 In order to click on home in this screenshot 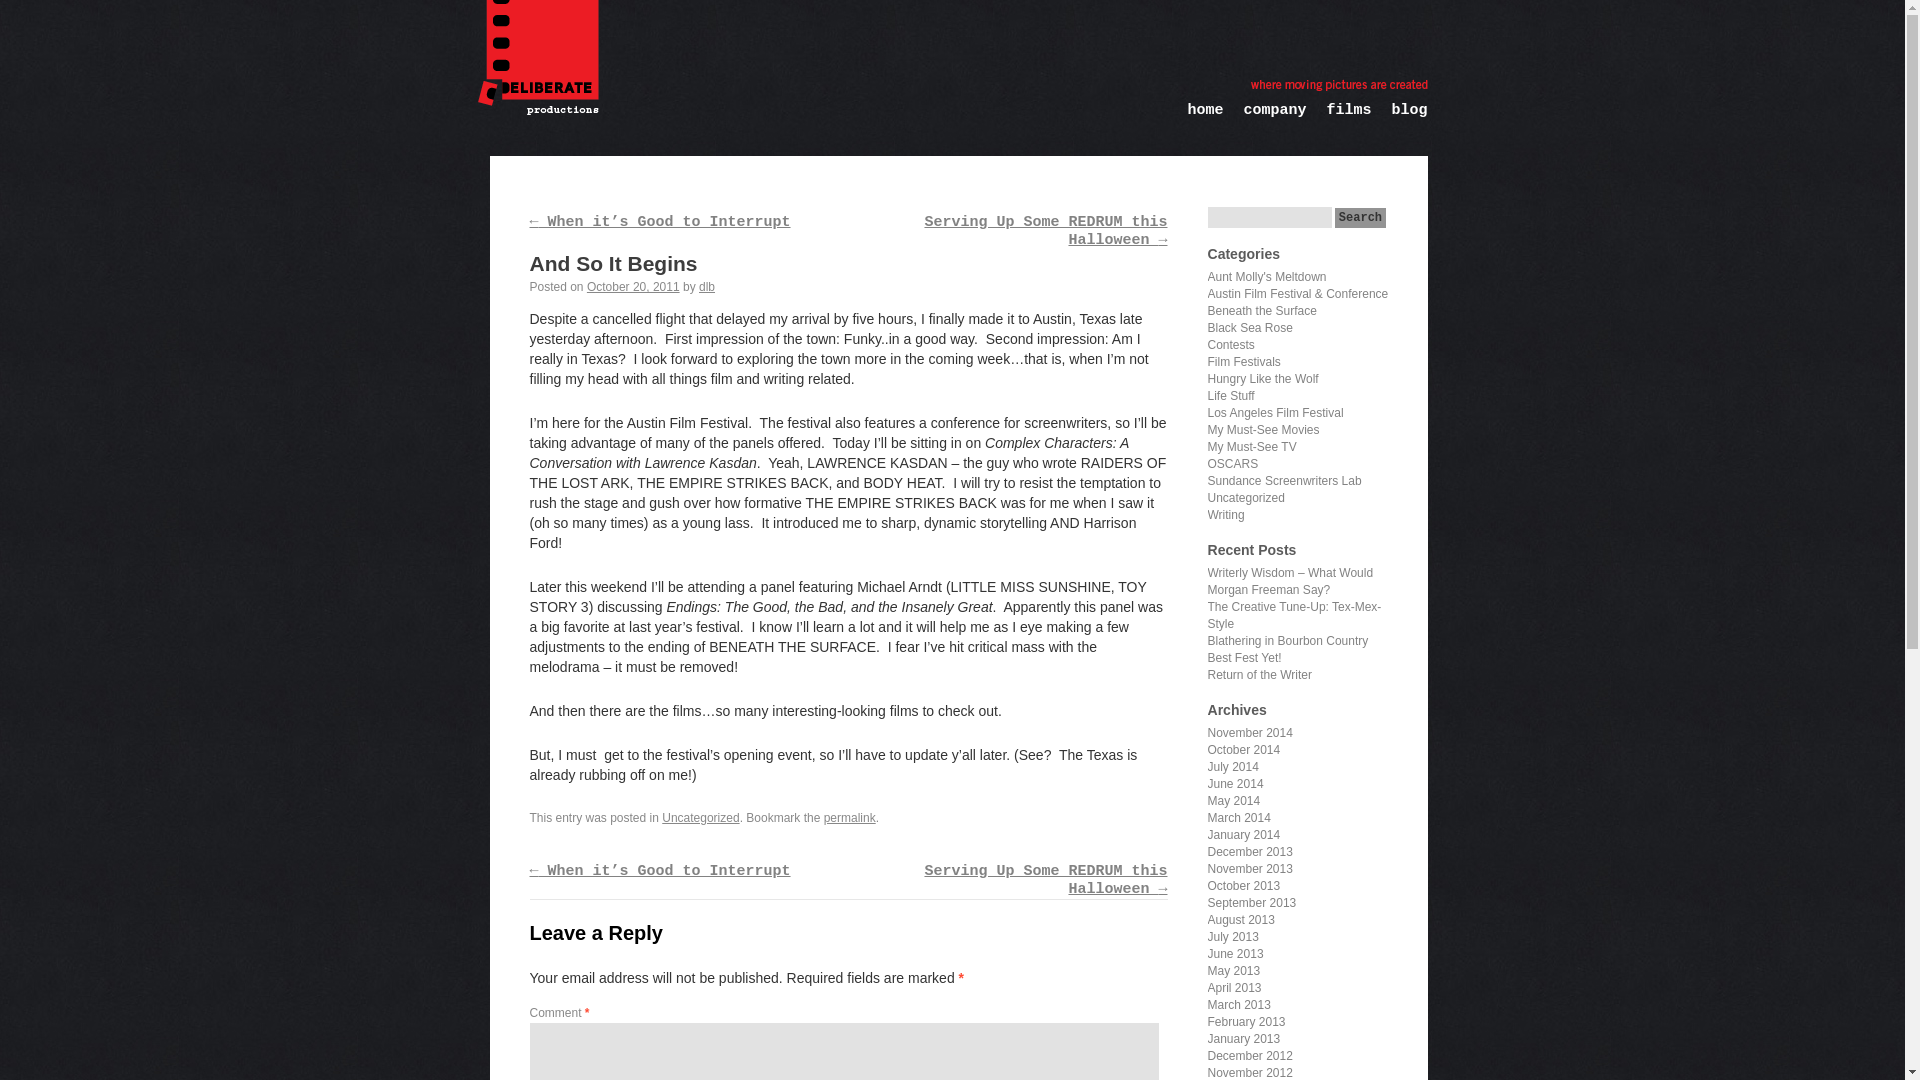, I will do `click(1195, 120)`.